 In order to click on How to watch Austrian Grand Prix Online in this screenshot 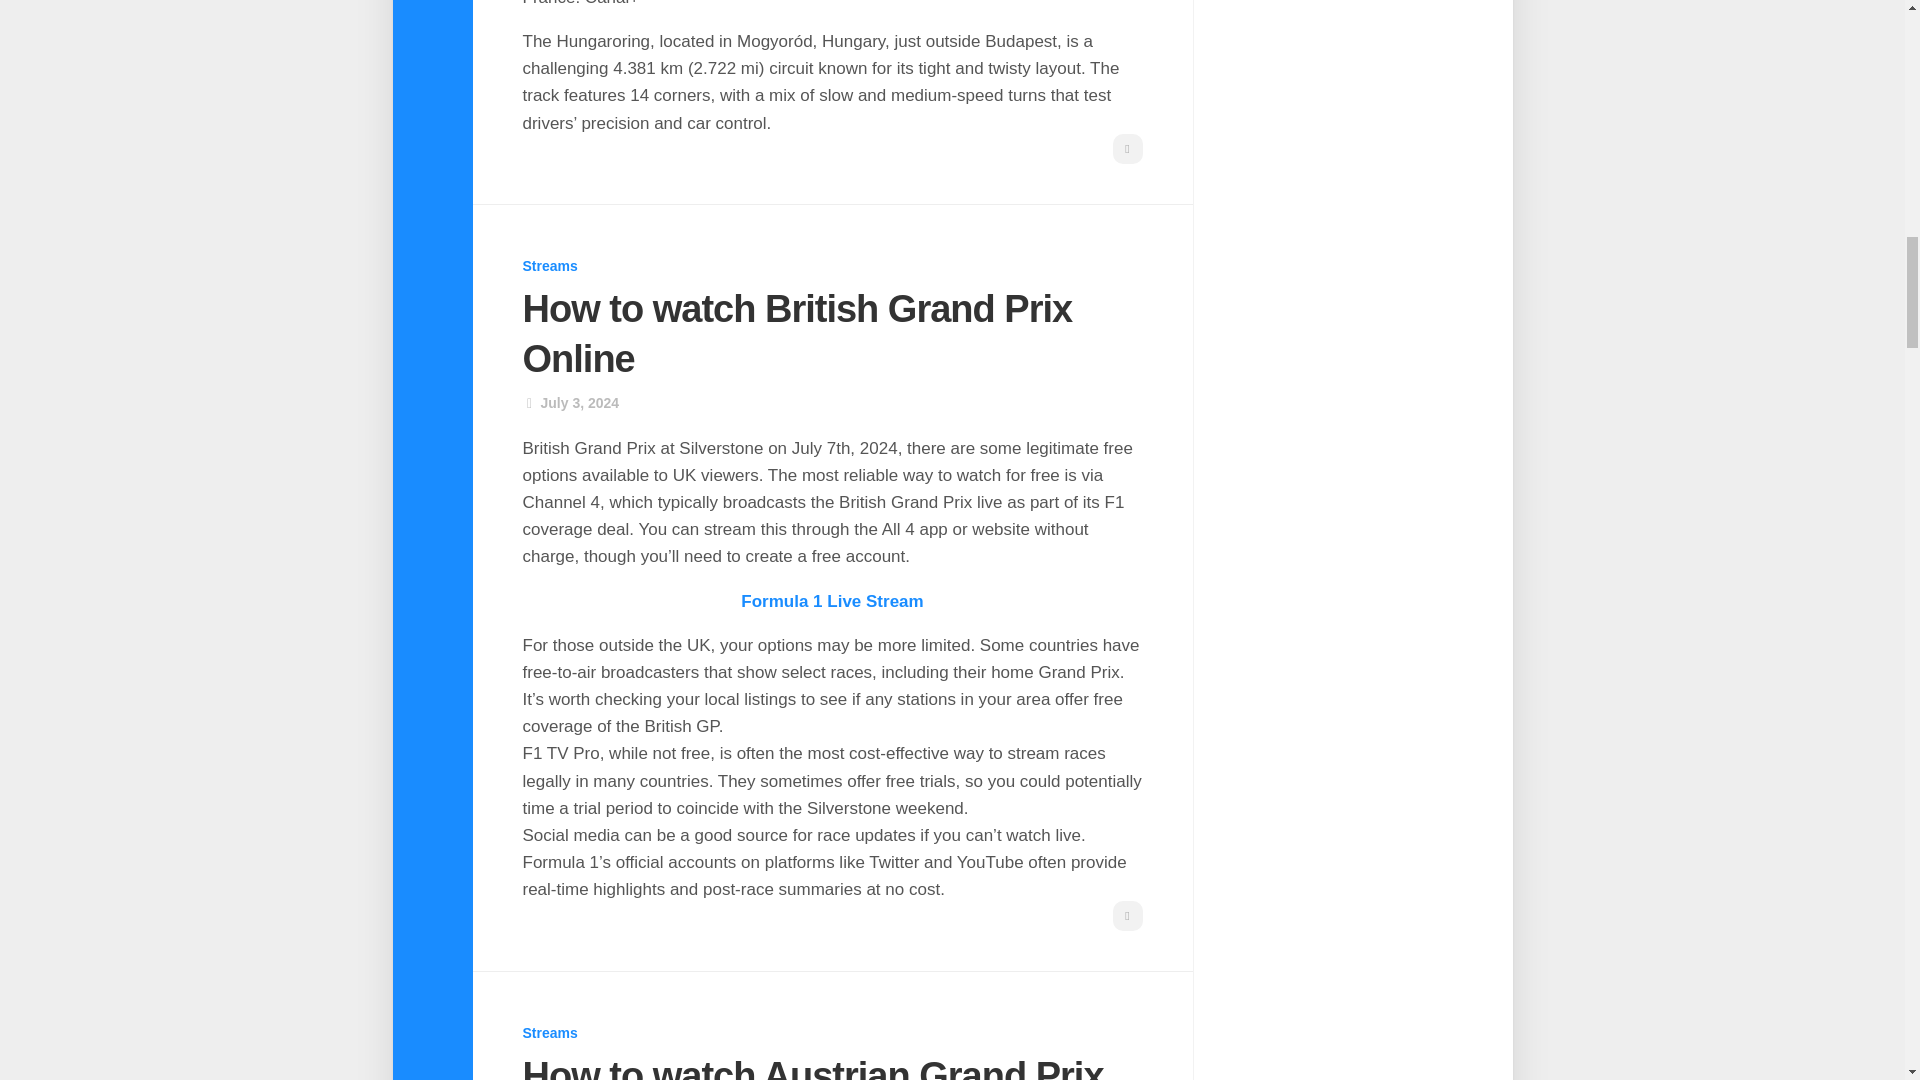, I will do `click(812, 1068)`.